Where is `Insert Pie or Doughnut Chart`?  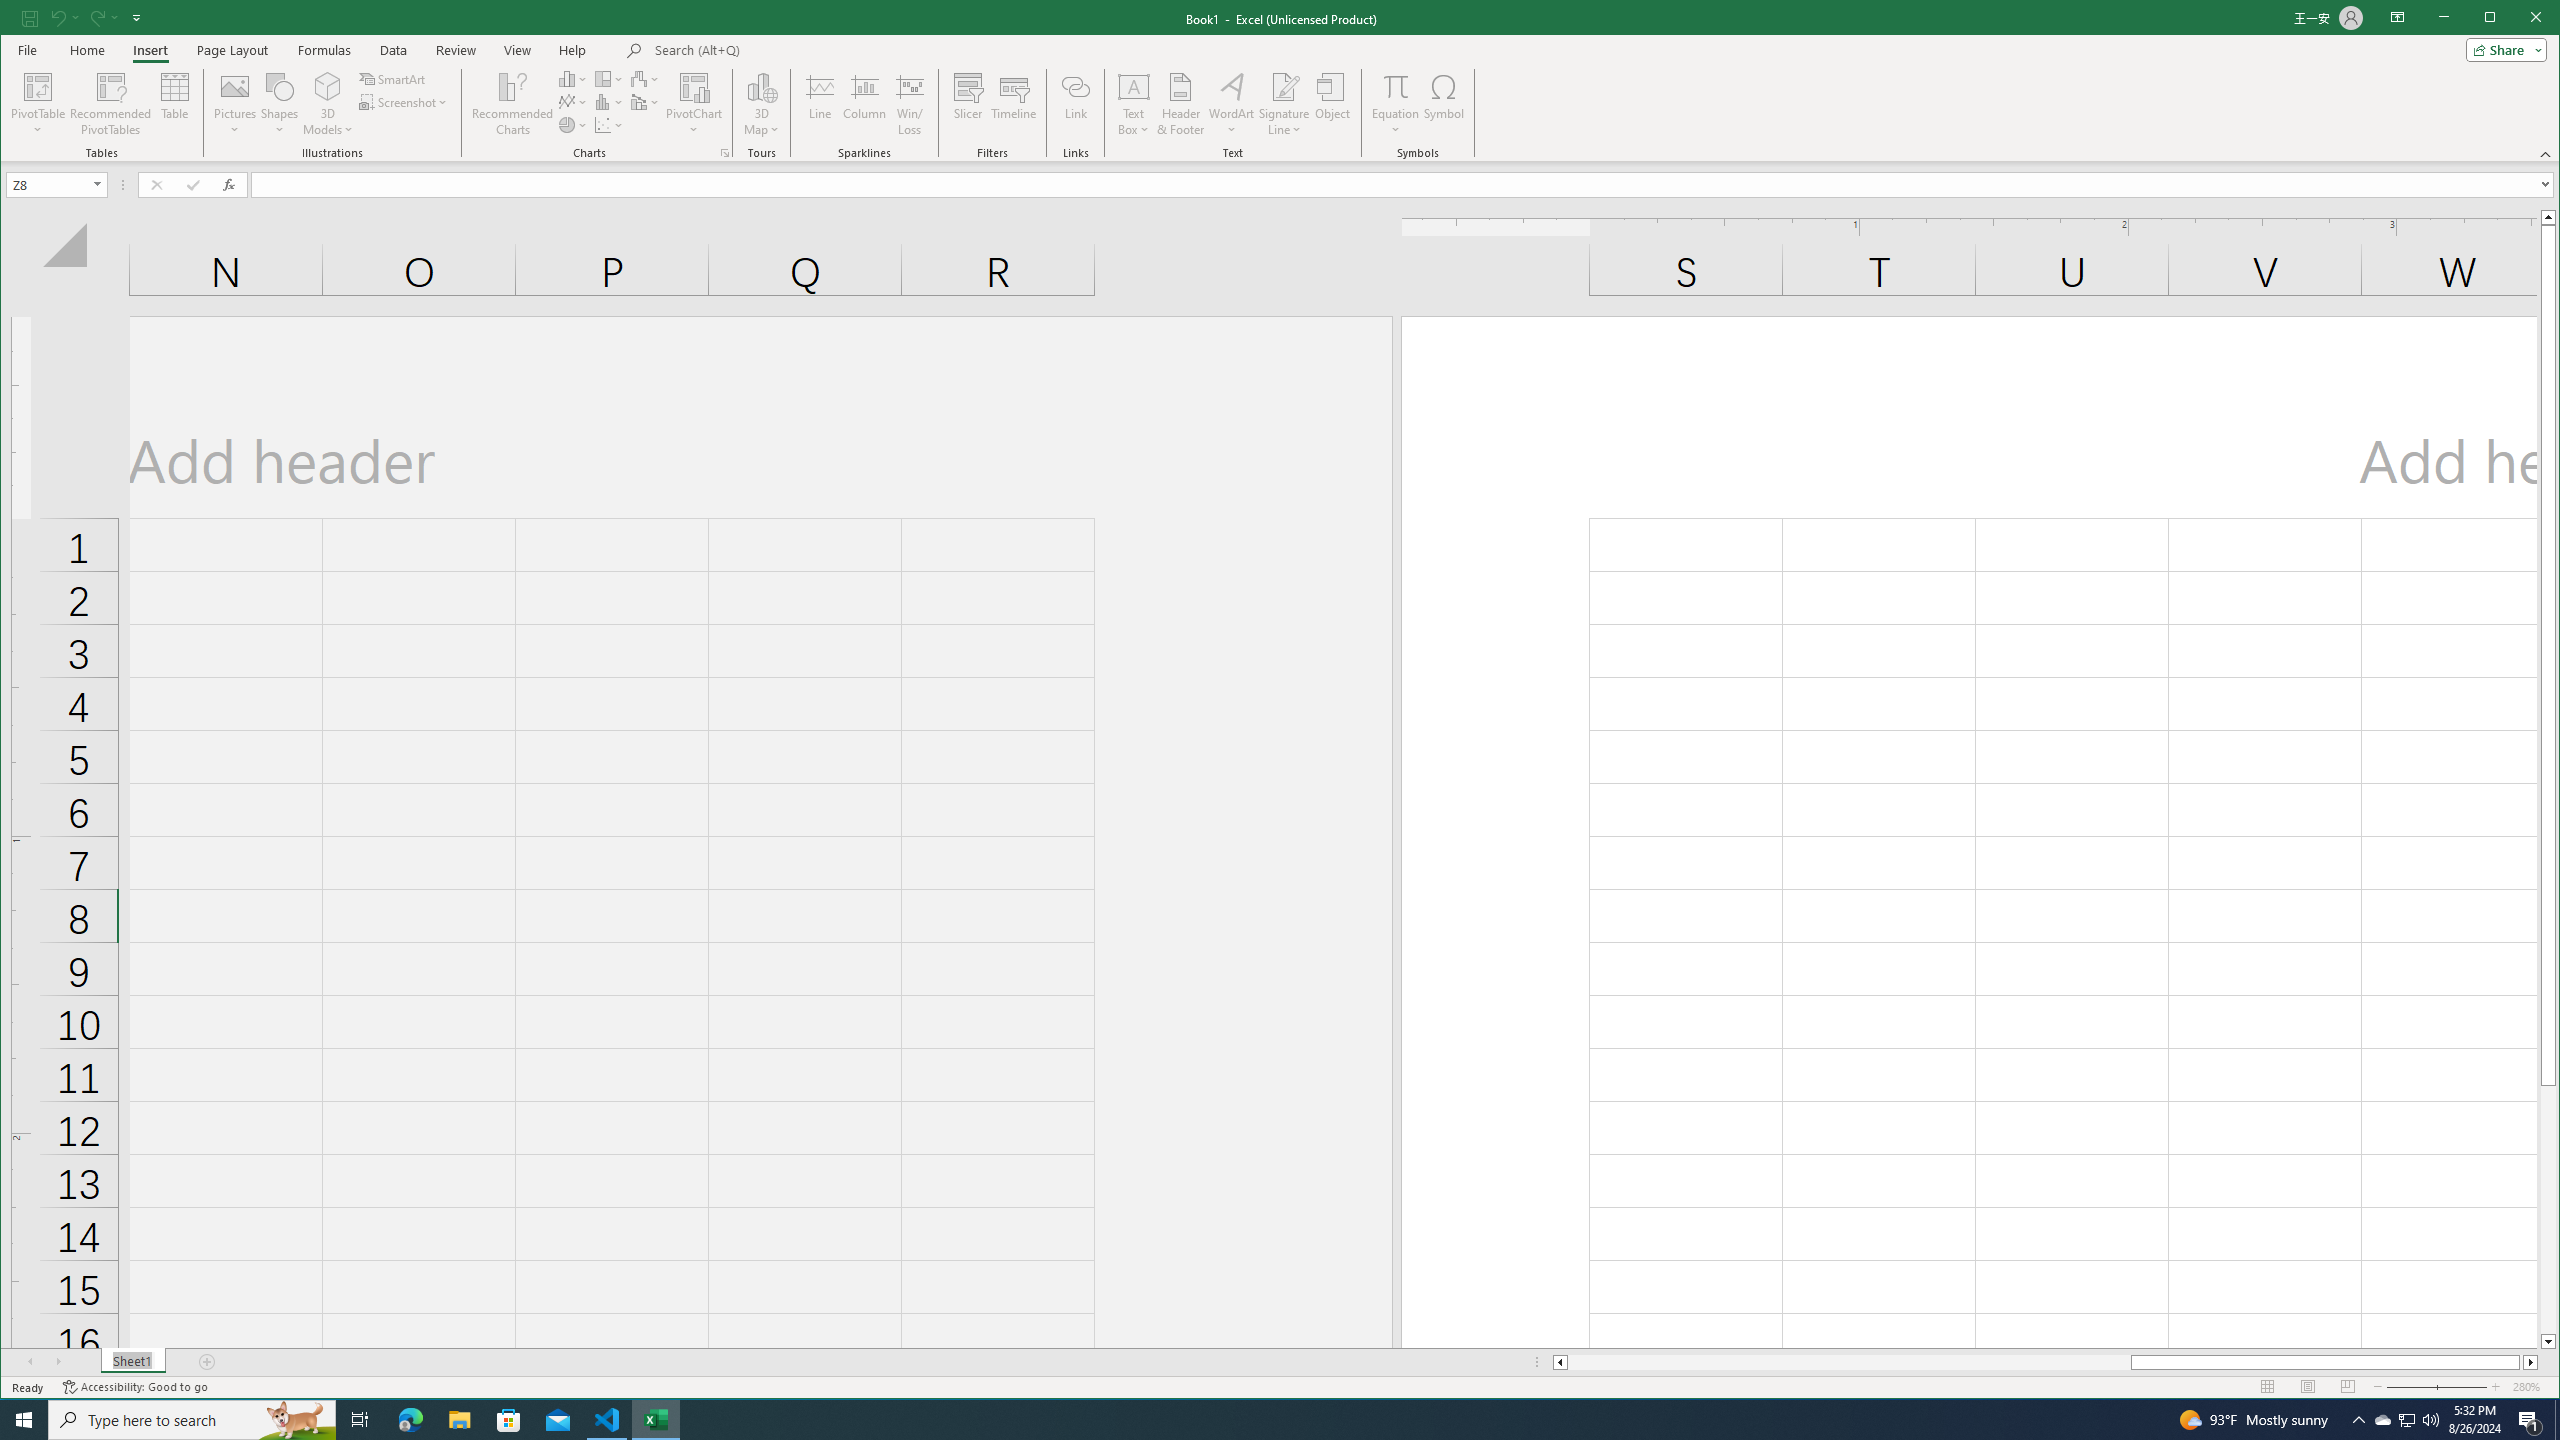
Insert Pie or Doughnut Chart is located at coordinates (573, 124).